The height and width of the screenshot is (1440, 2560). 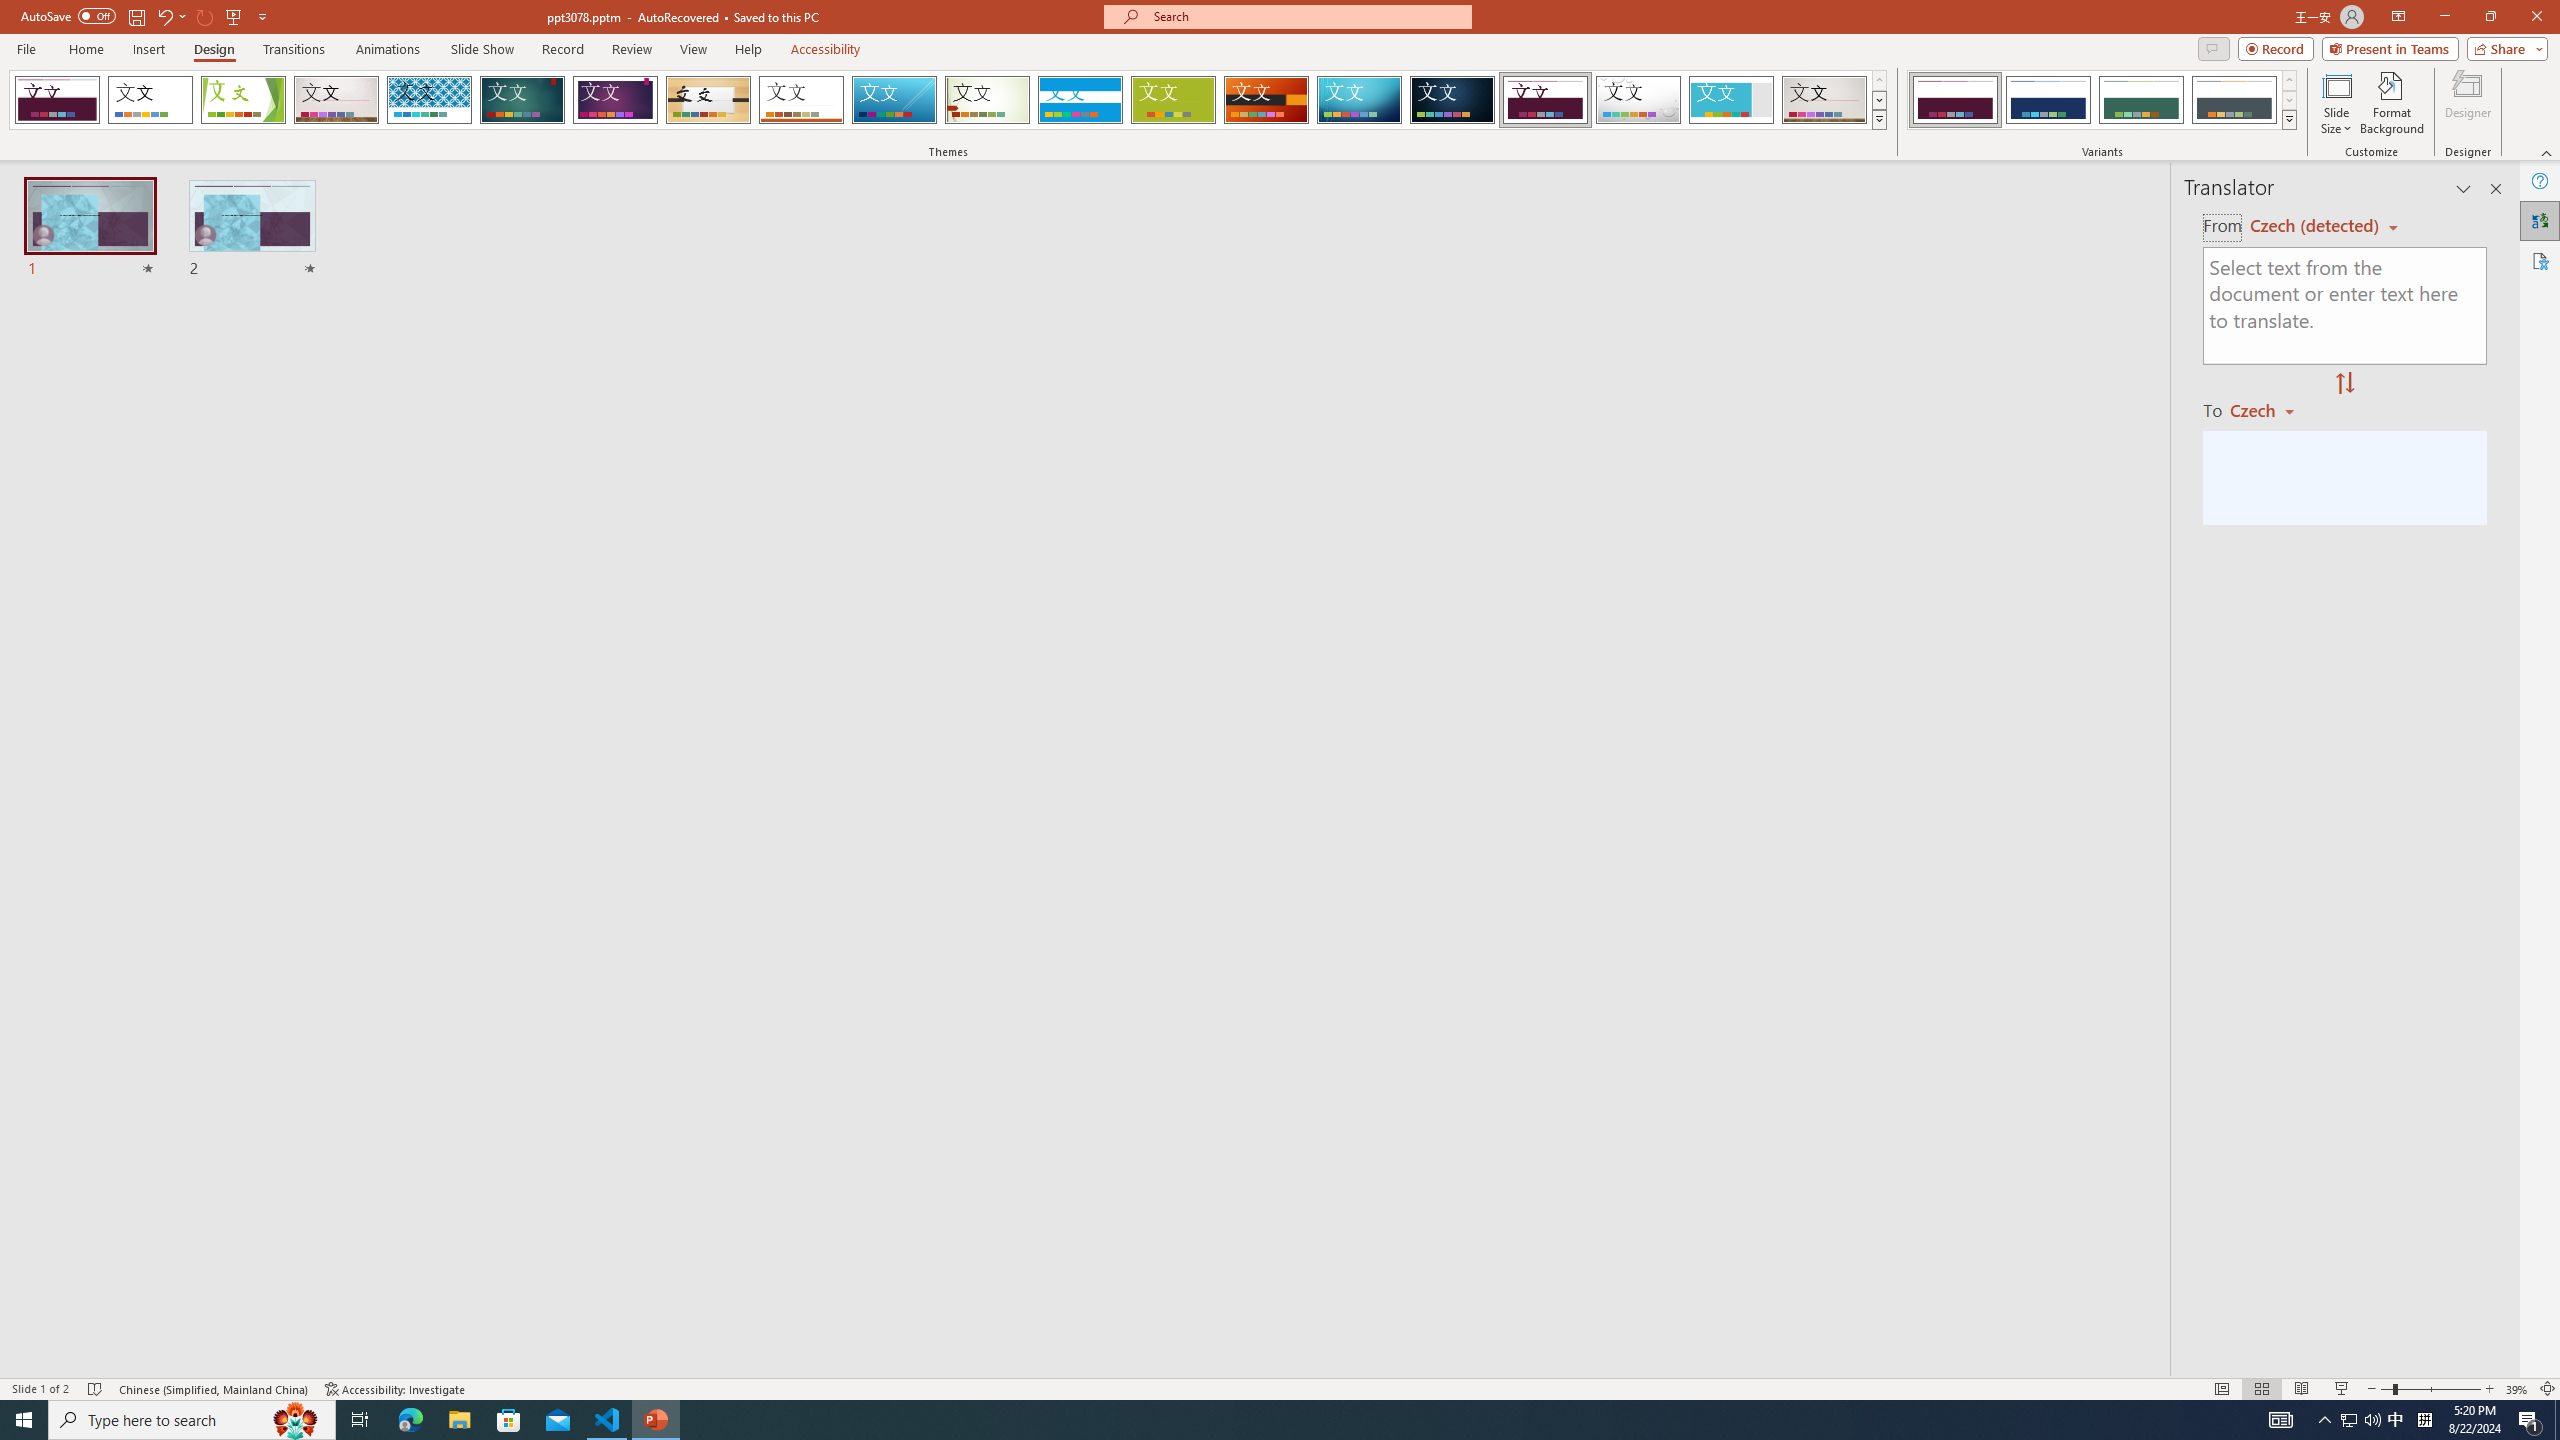 I want to click on Swap "from" and "to" languages., so click(x=2344, y=384).